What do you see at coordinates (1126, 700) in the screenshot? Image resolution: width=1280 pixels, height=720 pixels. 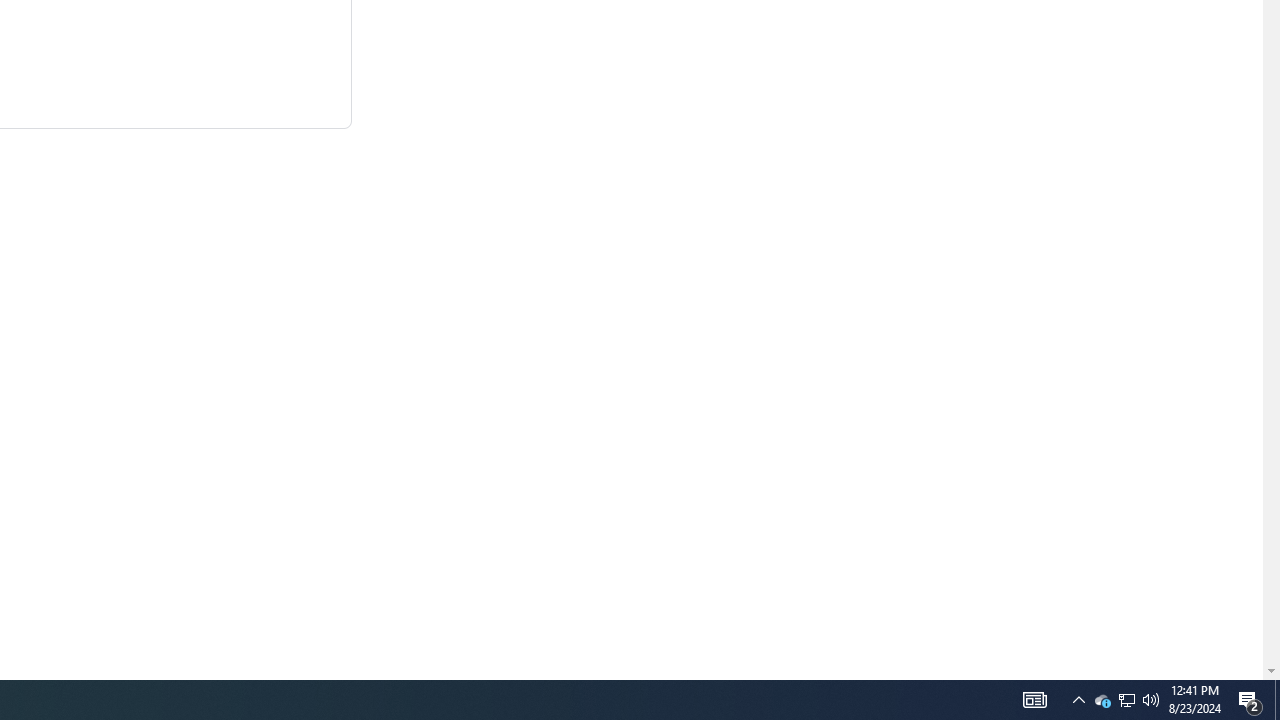 I see `Show desktop` at bounding box center [1126, 700].